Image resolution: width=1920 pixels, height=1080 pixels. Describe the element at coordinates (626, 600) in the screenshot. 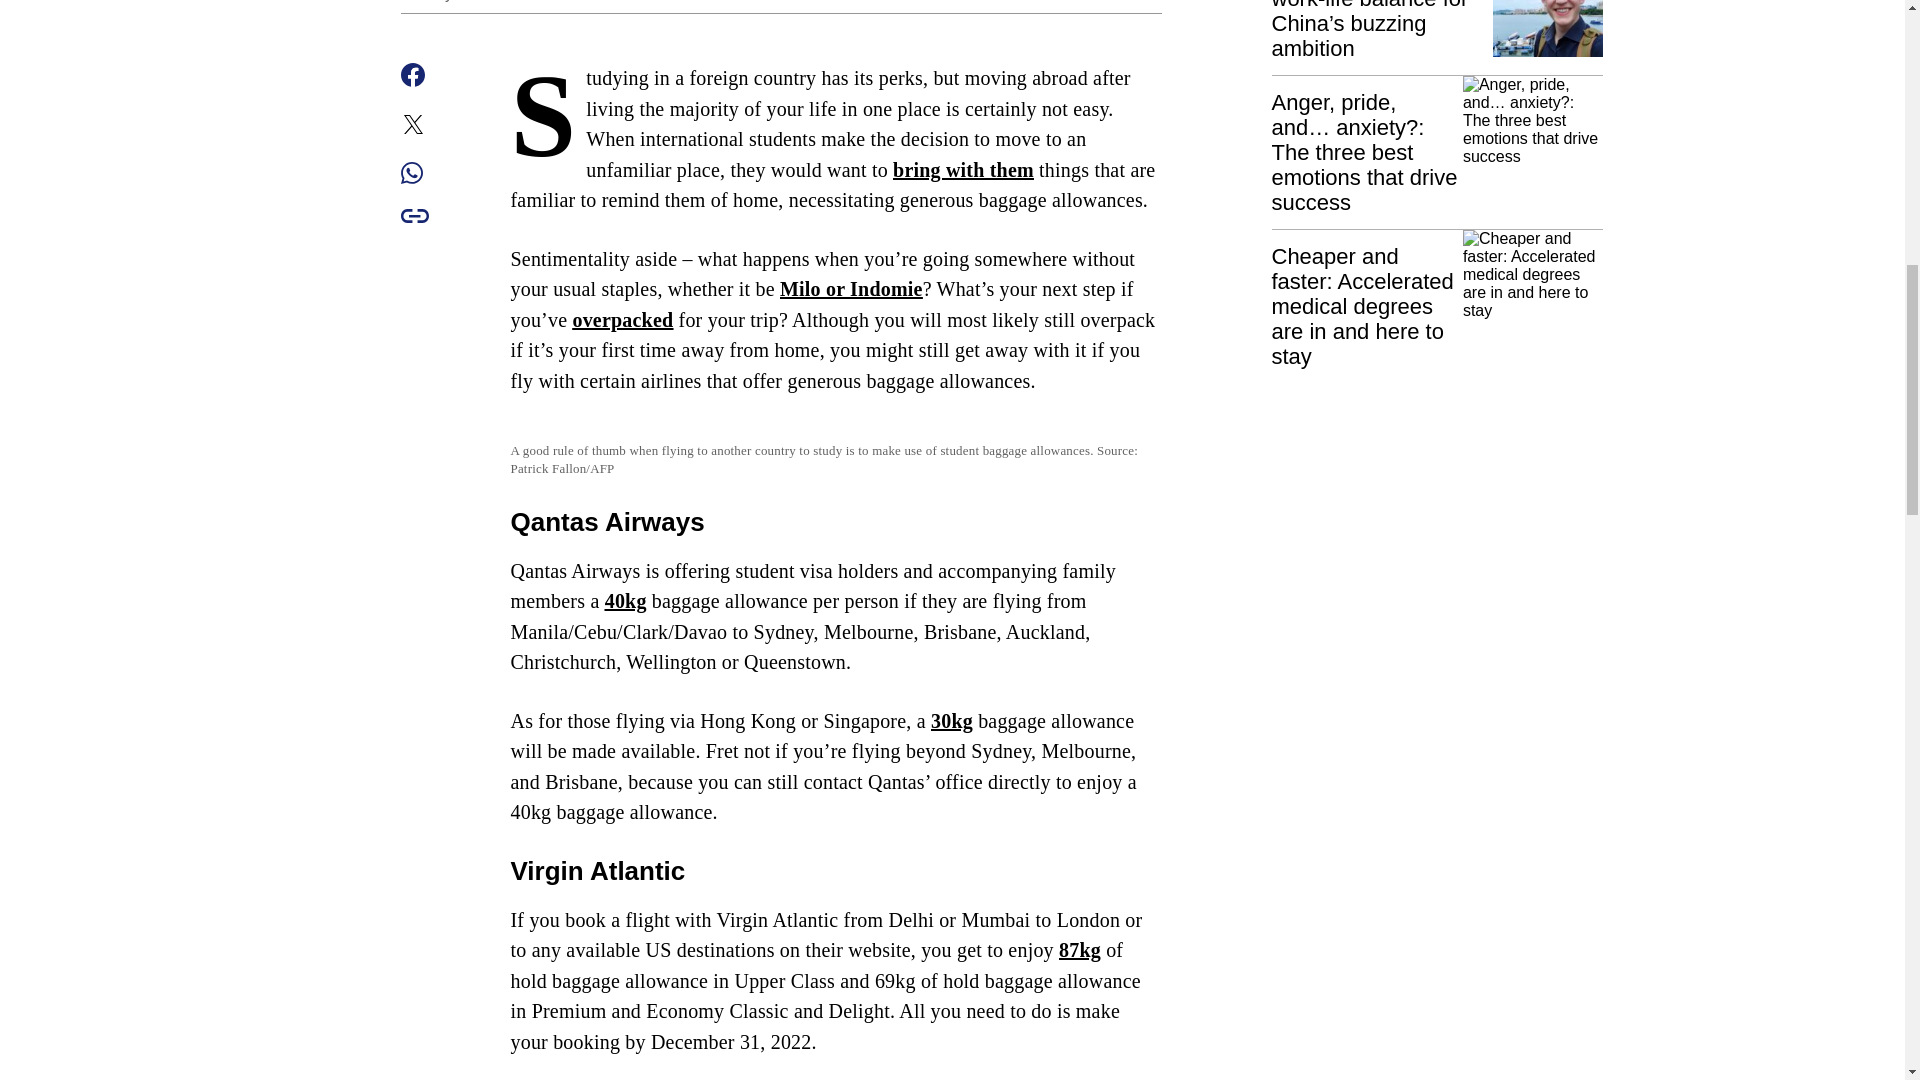

I see `40kg` at that location.